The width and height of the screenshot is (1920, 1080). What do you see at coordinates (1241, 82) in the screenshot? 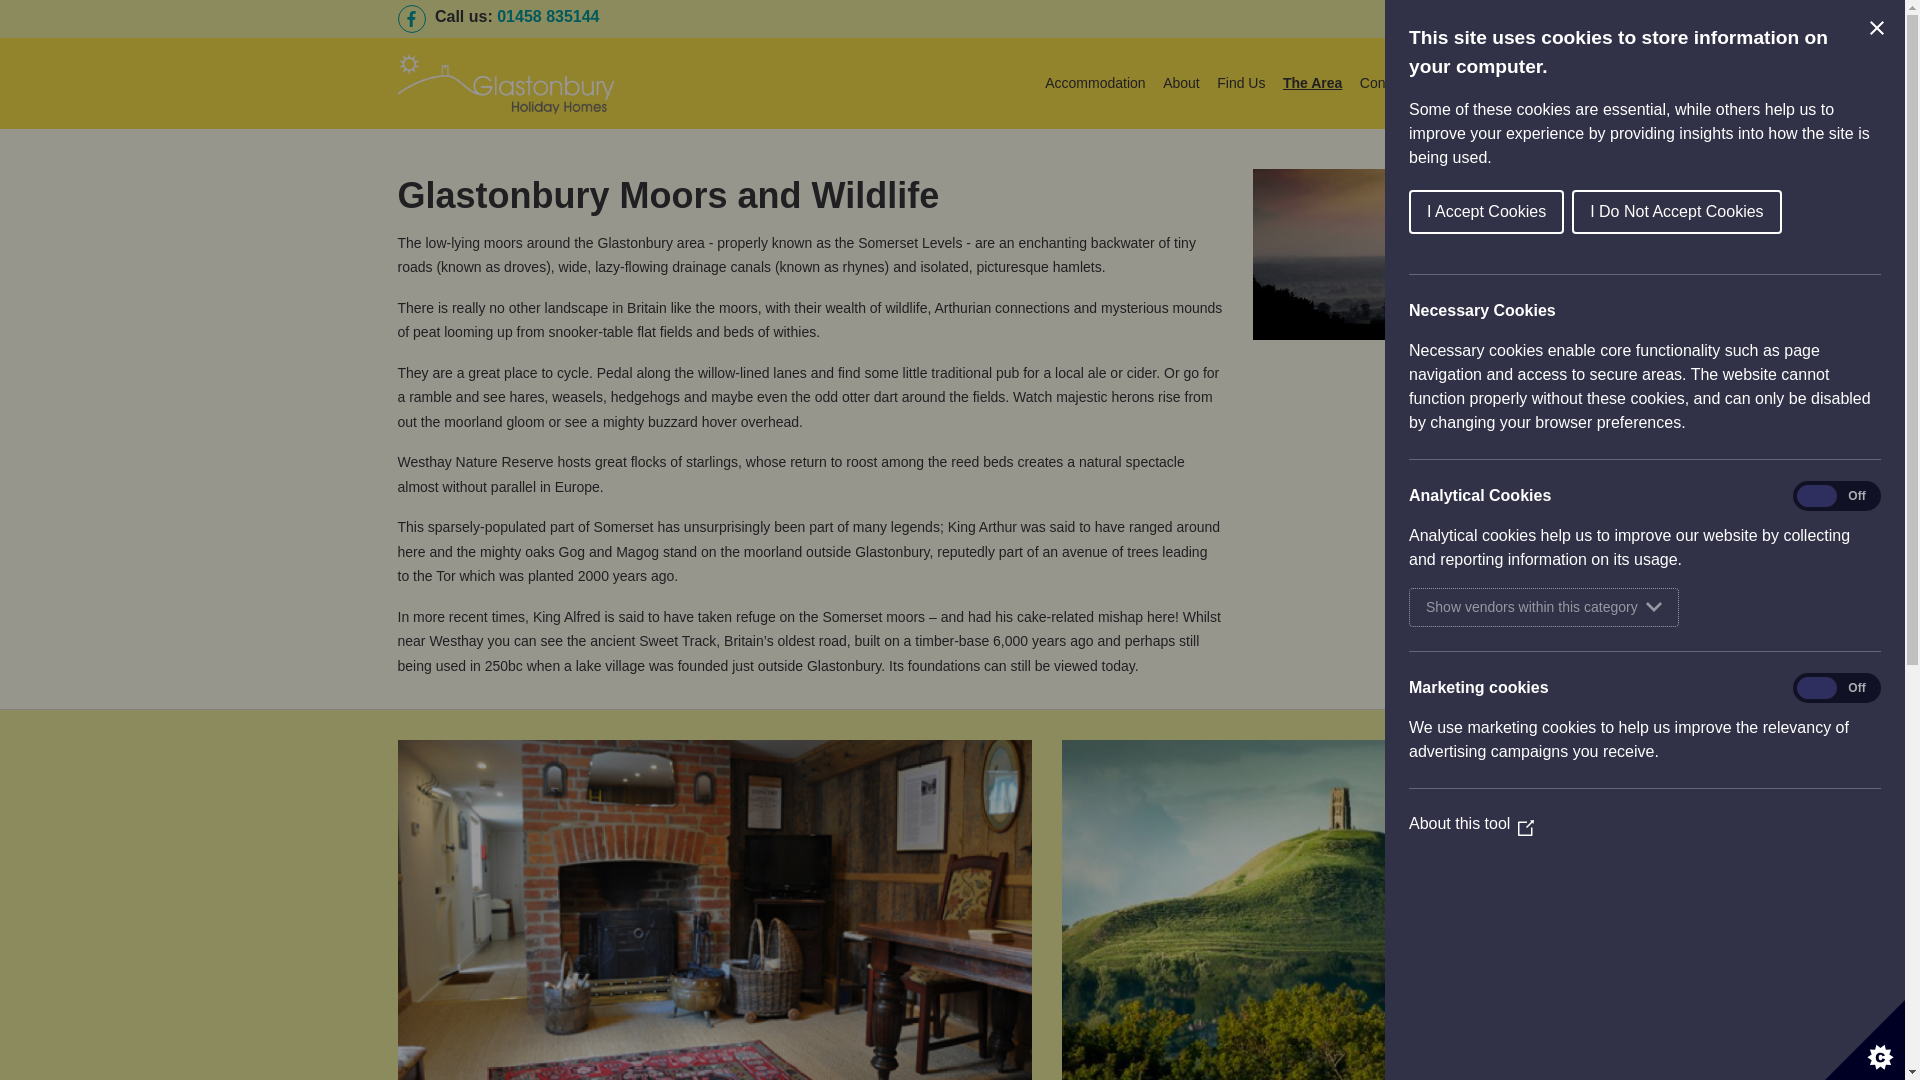
I see `Find Us` at bounding box center [1241, 82].